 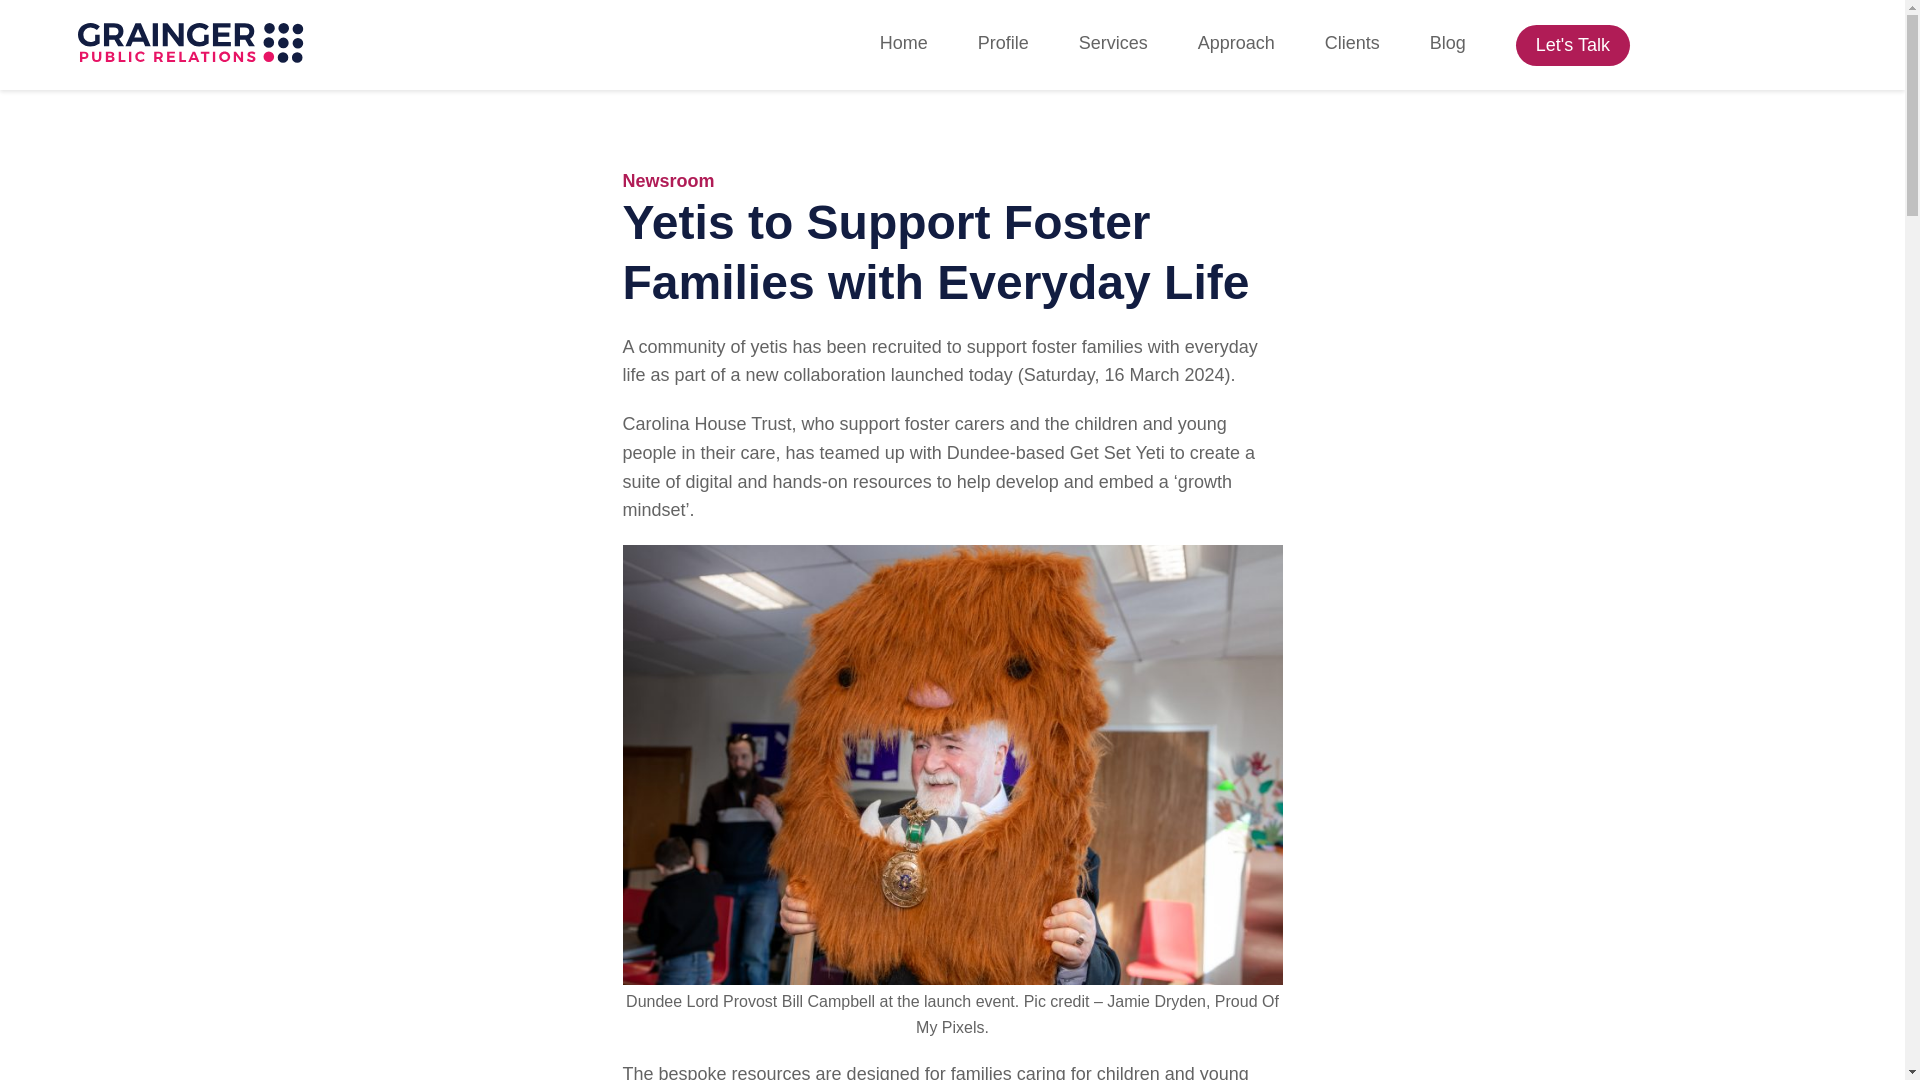 I want to click on Home, so click(x=903, y=44).